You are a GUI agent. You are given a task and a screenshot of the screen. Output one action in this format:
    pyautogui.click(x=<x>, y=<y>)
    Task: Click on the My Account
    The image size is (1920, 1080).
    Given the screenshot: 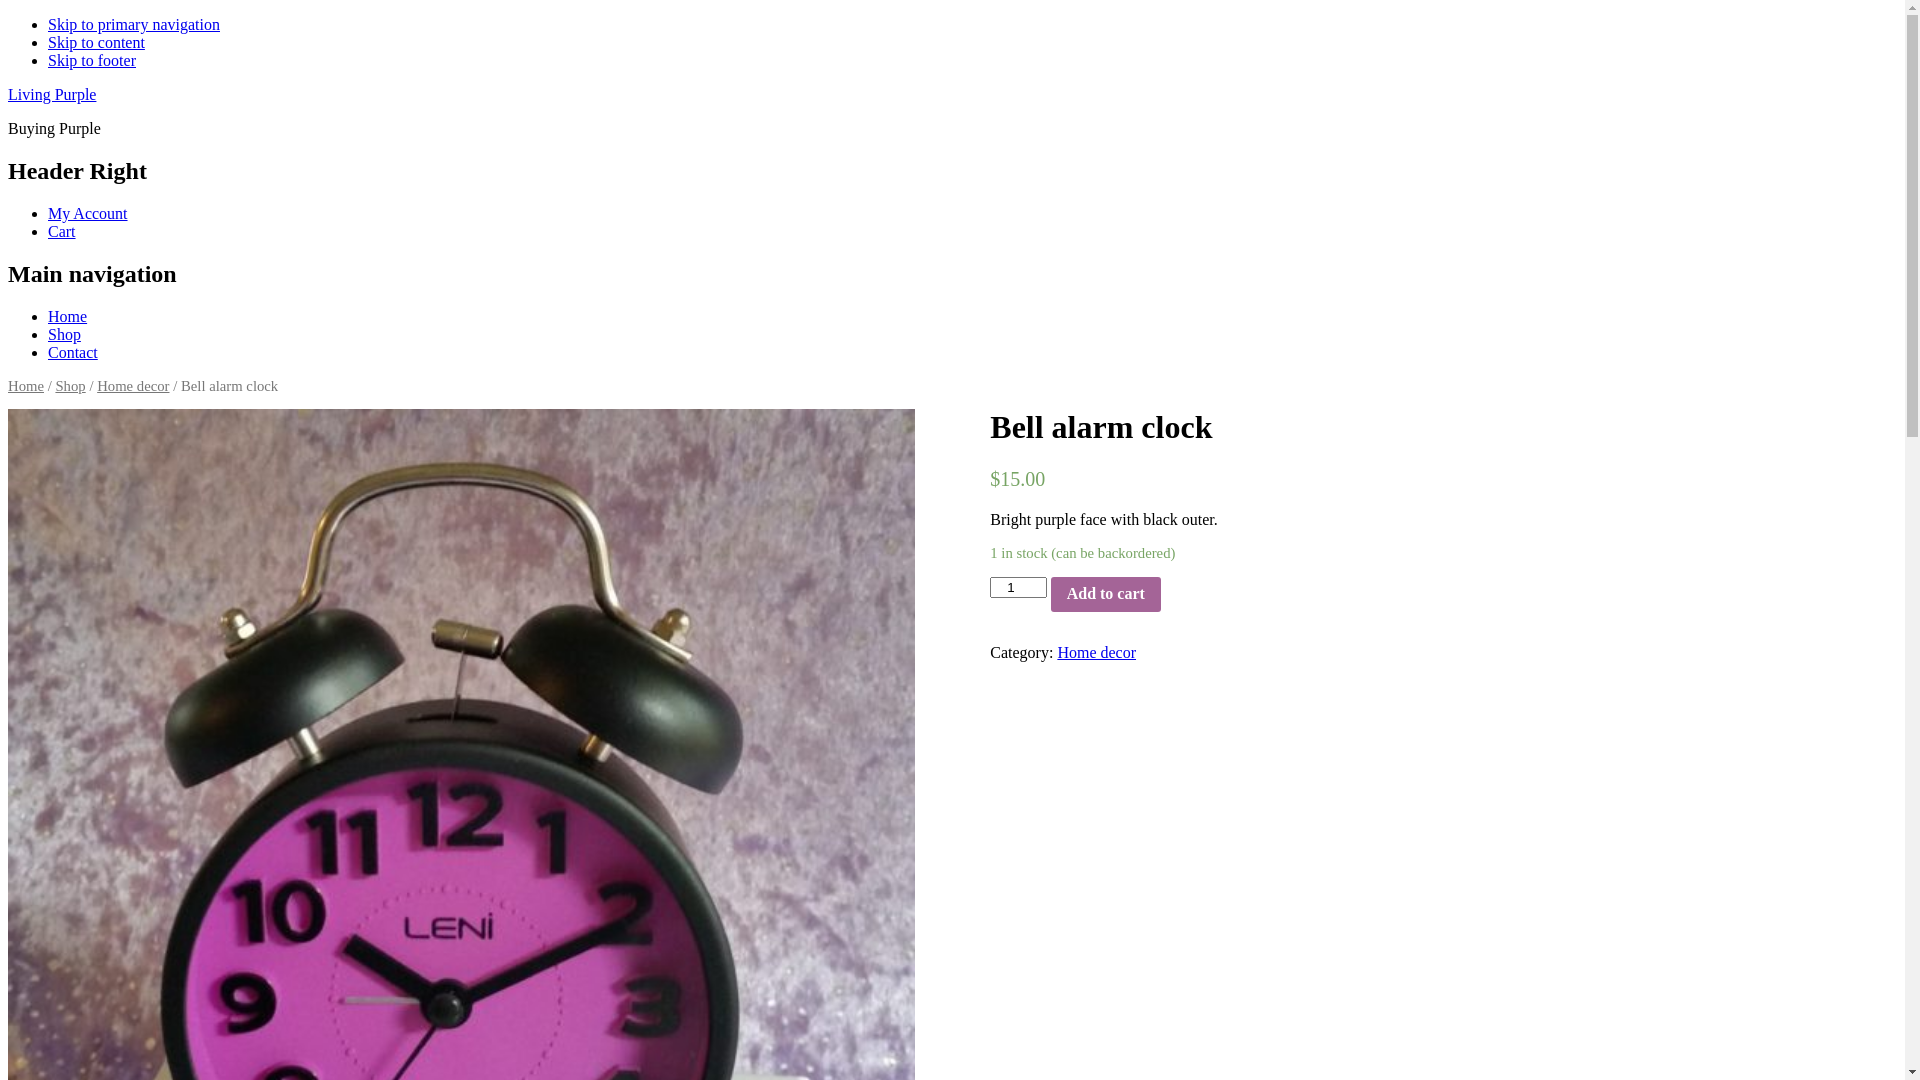 What is the action you would take?
    pyautogui.click(x=88, y=214)
    